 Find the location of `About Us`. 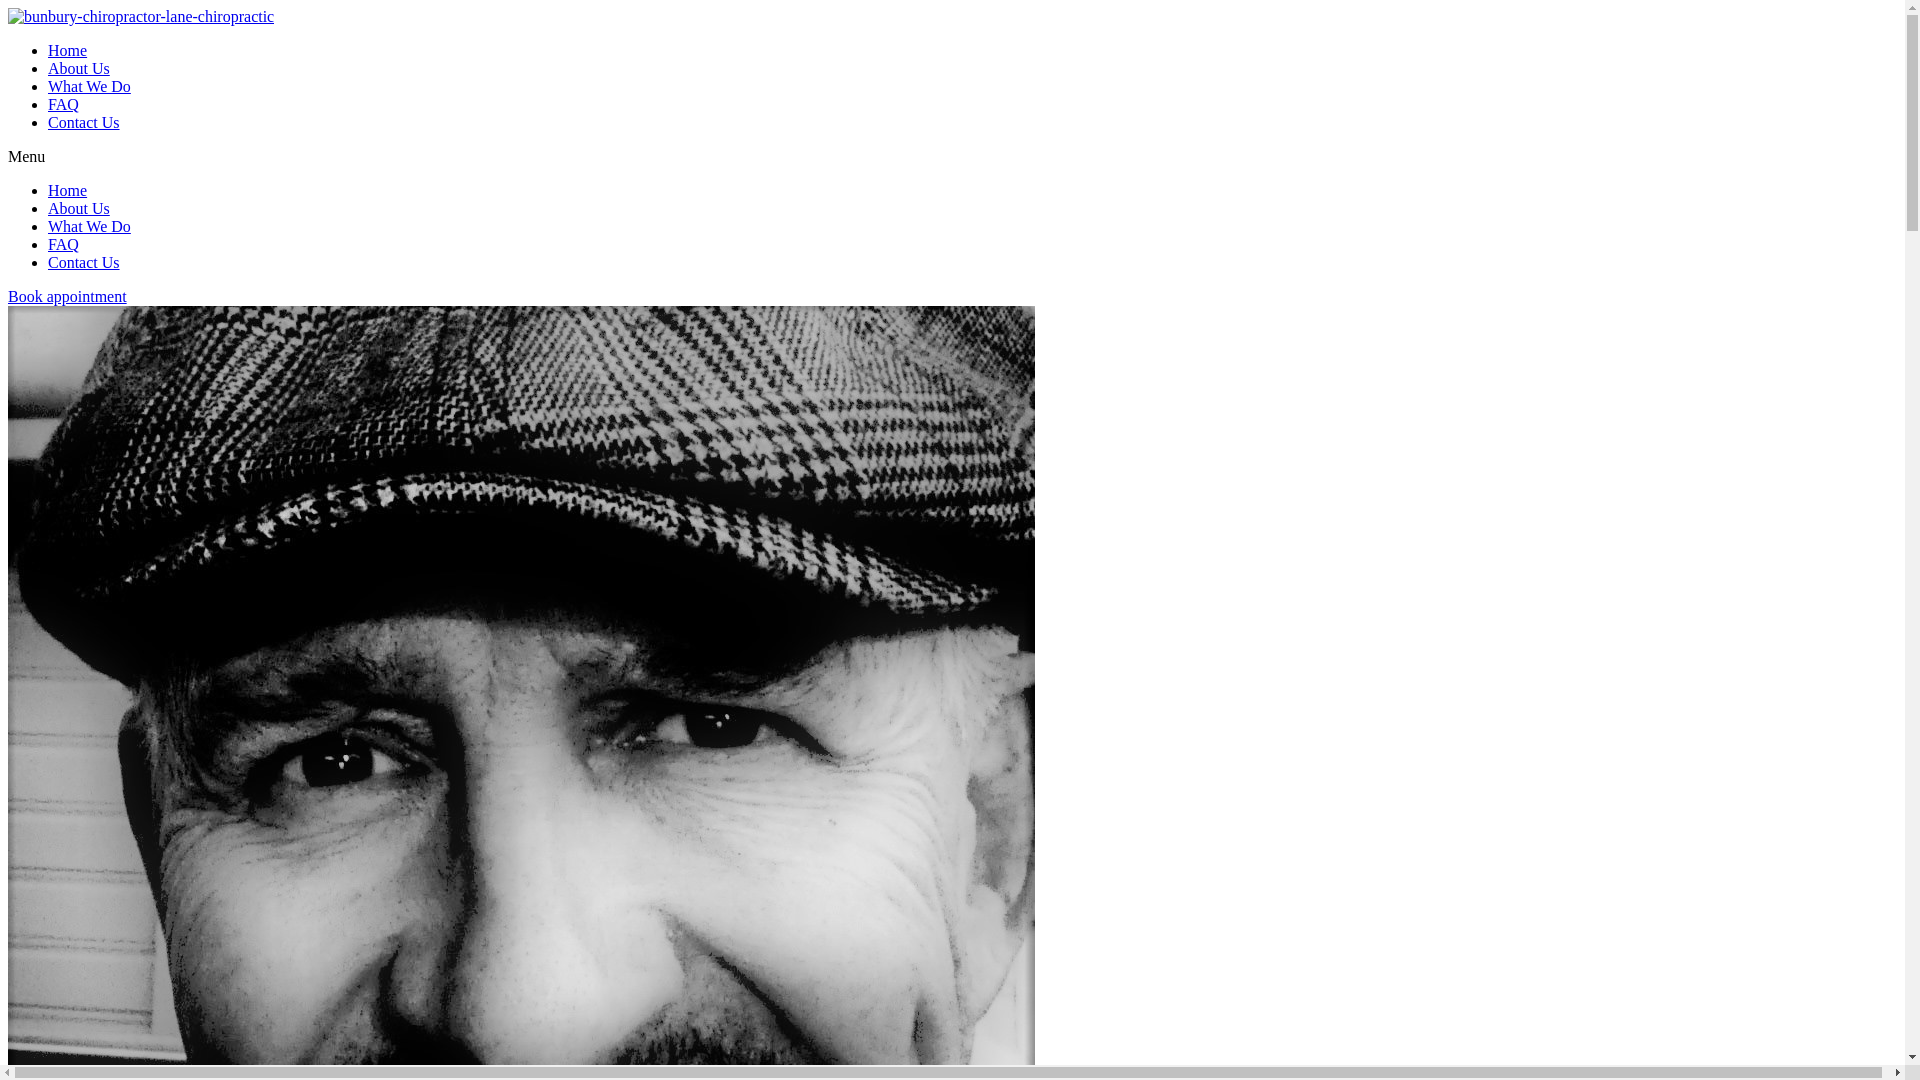

About Us is located at coordinates (79, 68).